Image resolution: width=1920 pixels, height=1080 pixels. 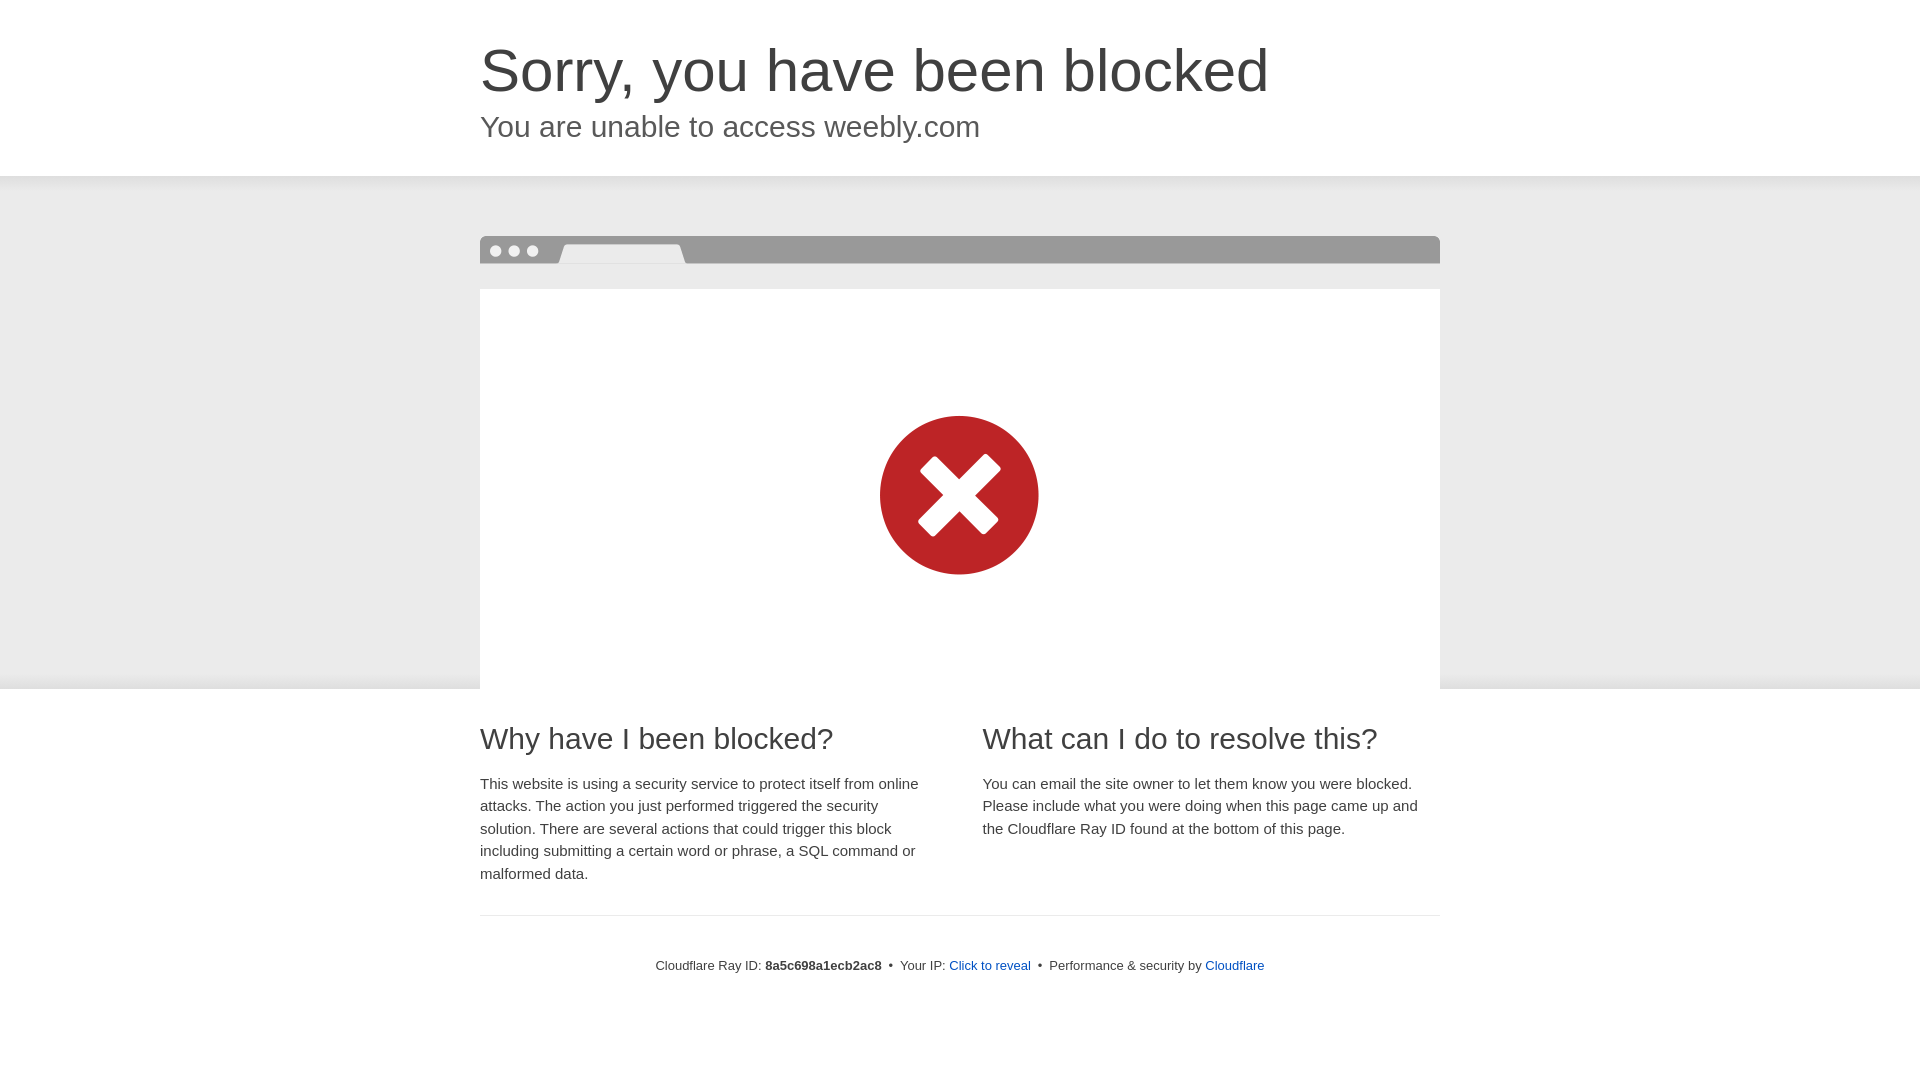 What do you see at coordinates (990, 966) in the screenshot?
I see `Click to reveal` at bounding box center [990, 966].